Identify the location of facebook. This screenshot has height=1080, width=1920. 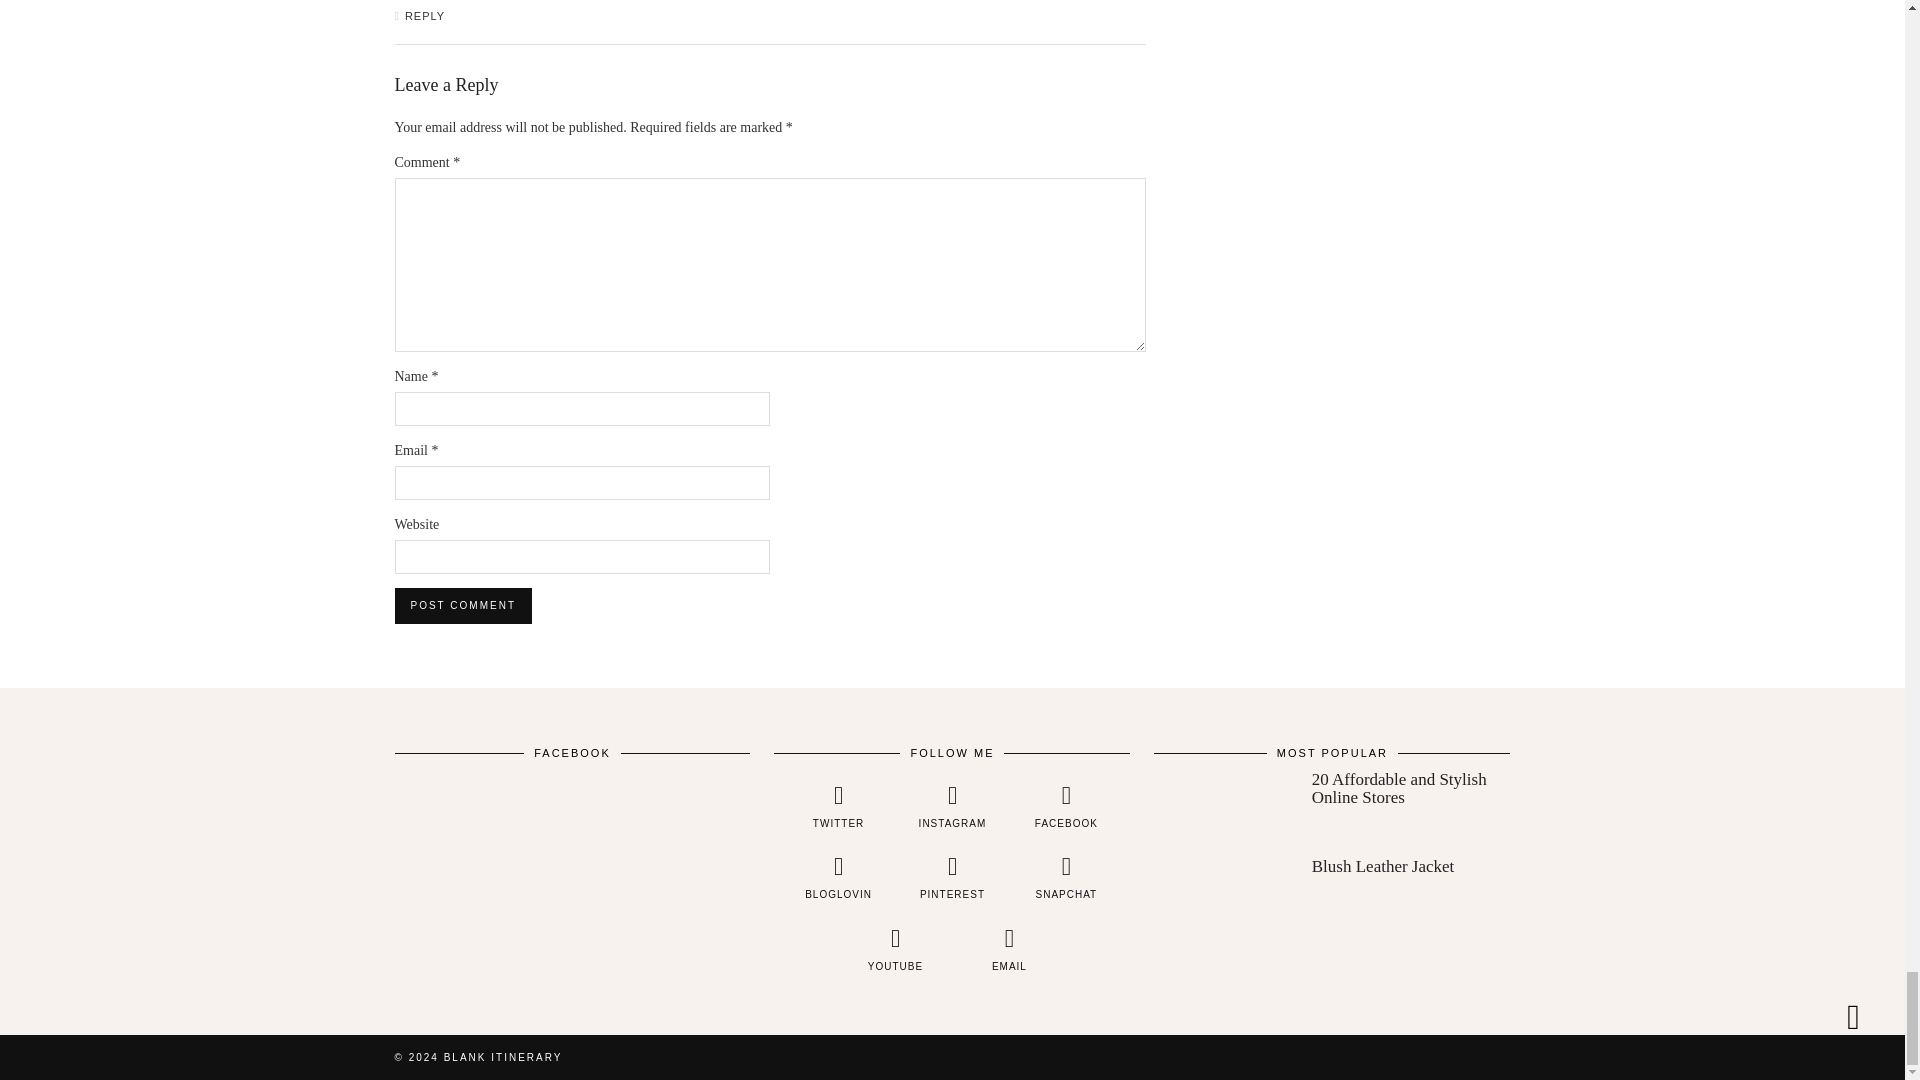
(1066, 806).